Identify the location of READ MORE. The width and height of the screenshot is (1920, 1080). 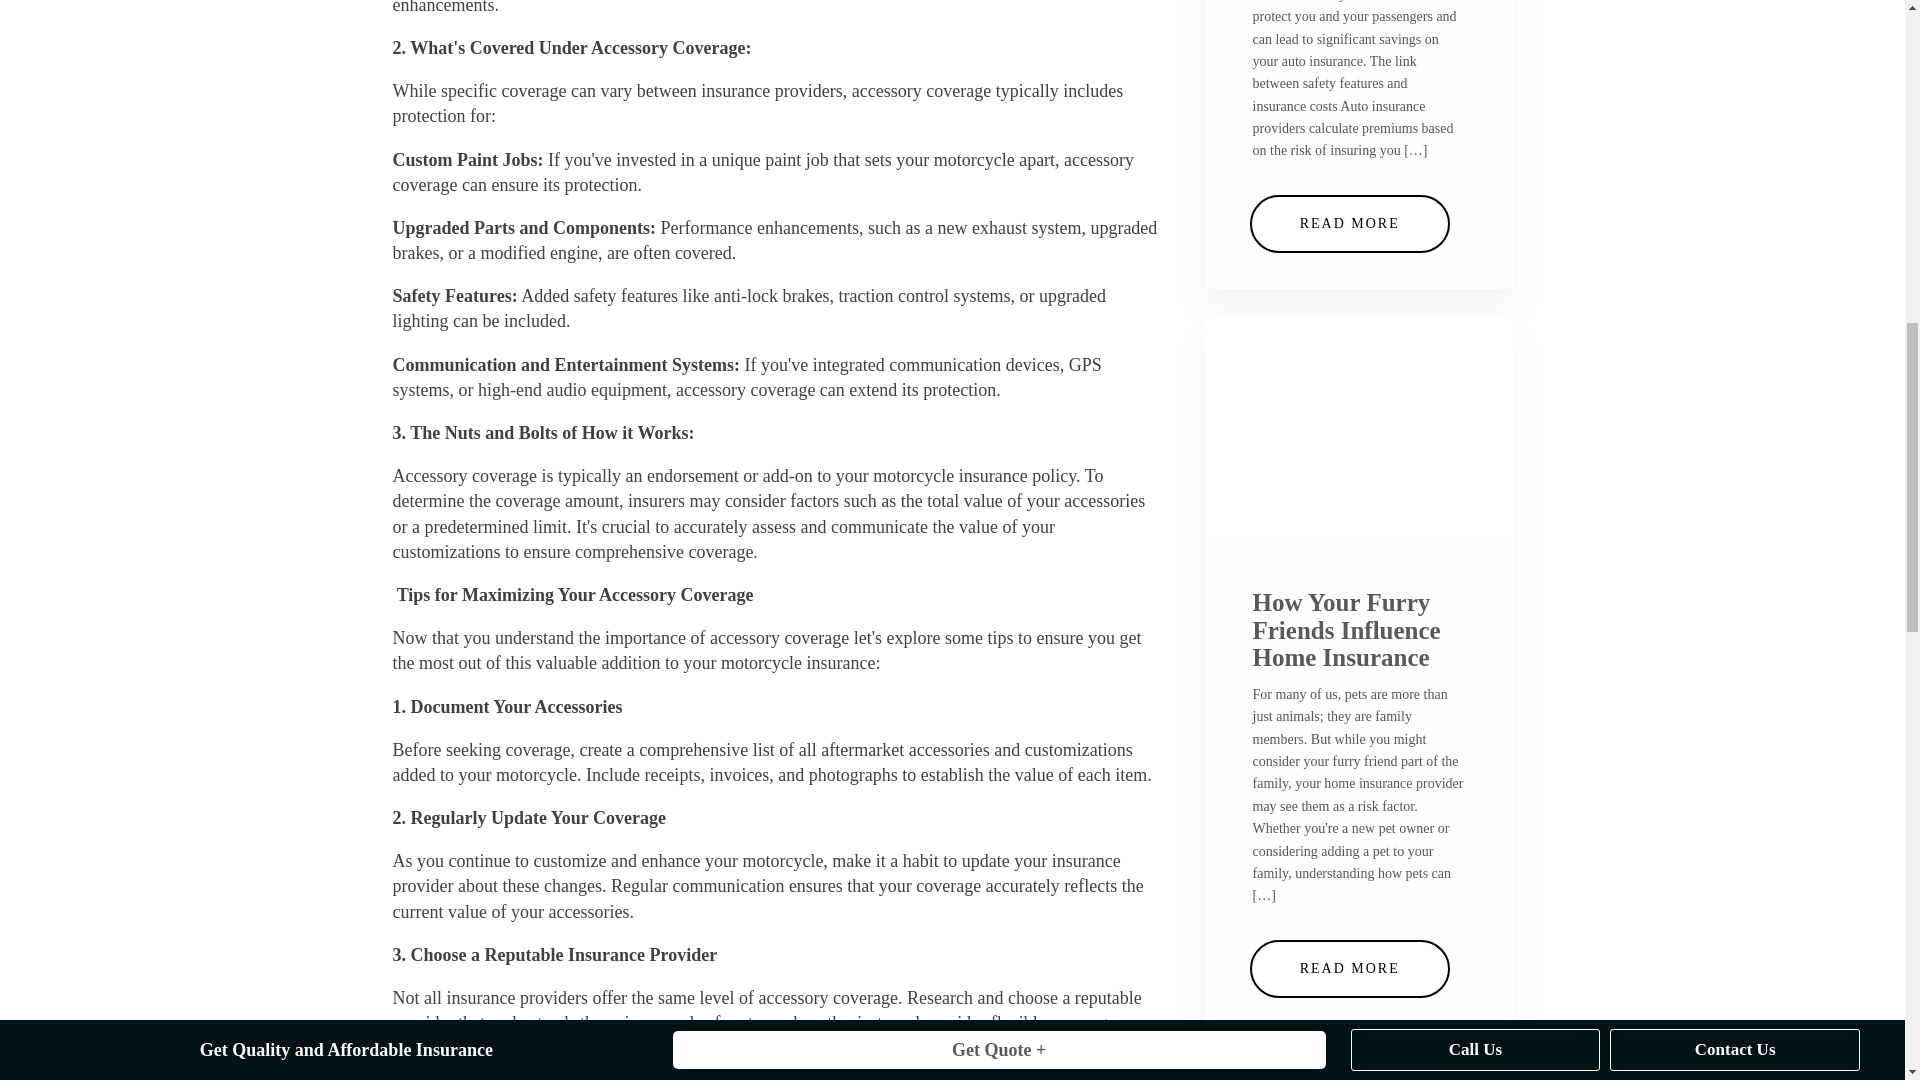
(1349, 968).